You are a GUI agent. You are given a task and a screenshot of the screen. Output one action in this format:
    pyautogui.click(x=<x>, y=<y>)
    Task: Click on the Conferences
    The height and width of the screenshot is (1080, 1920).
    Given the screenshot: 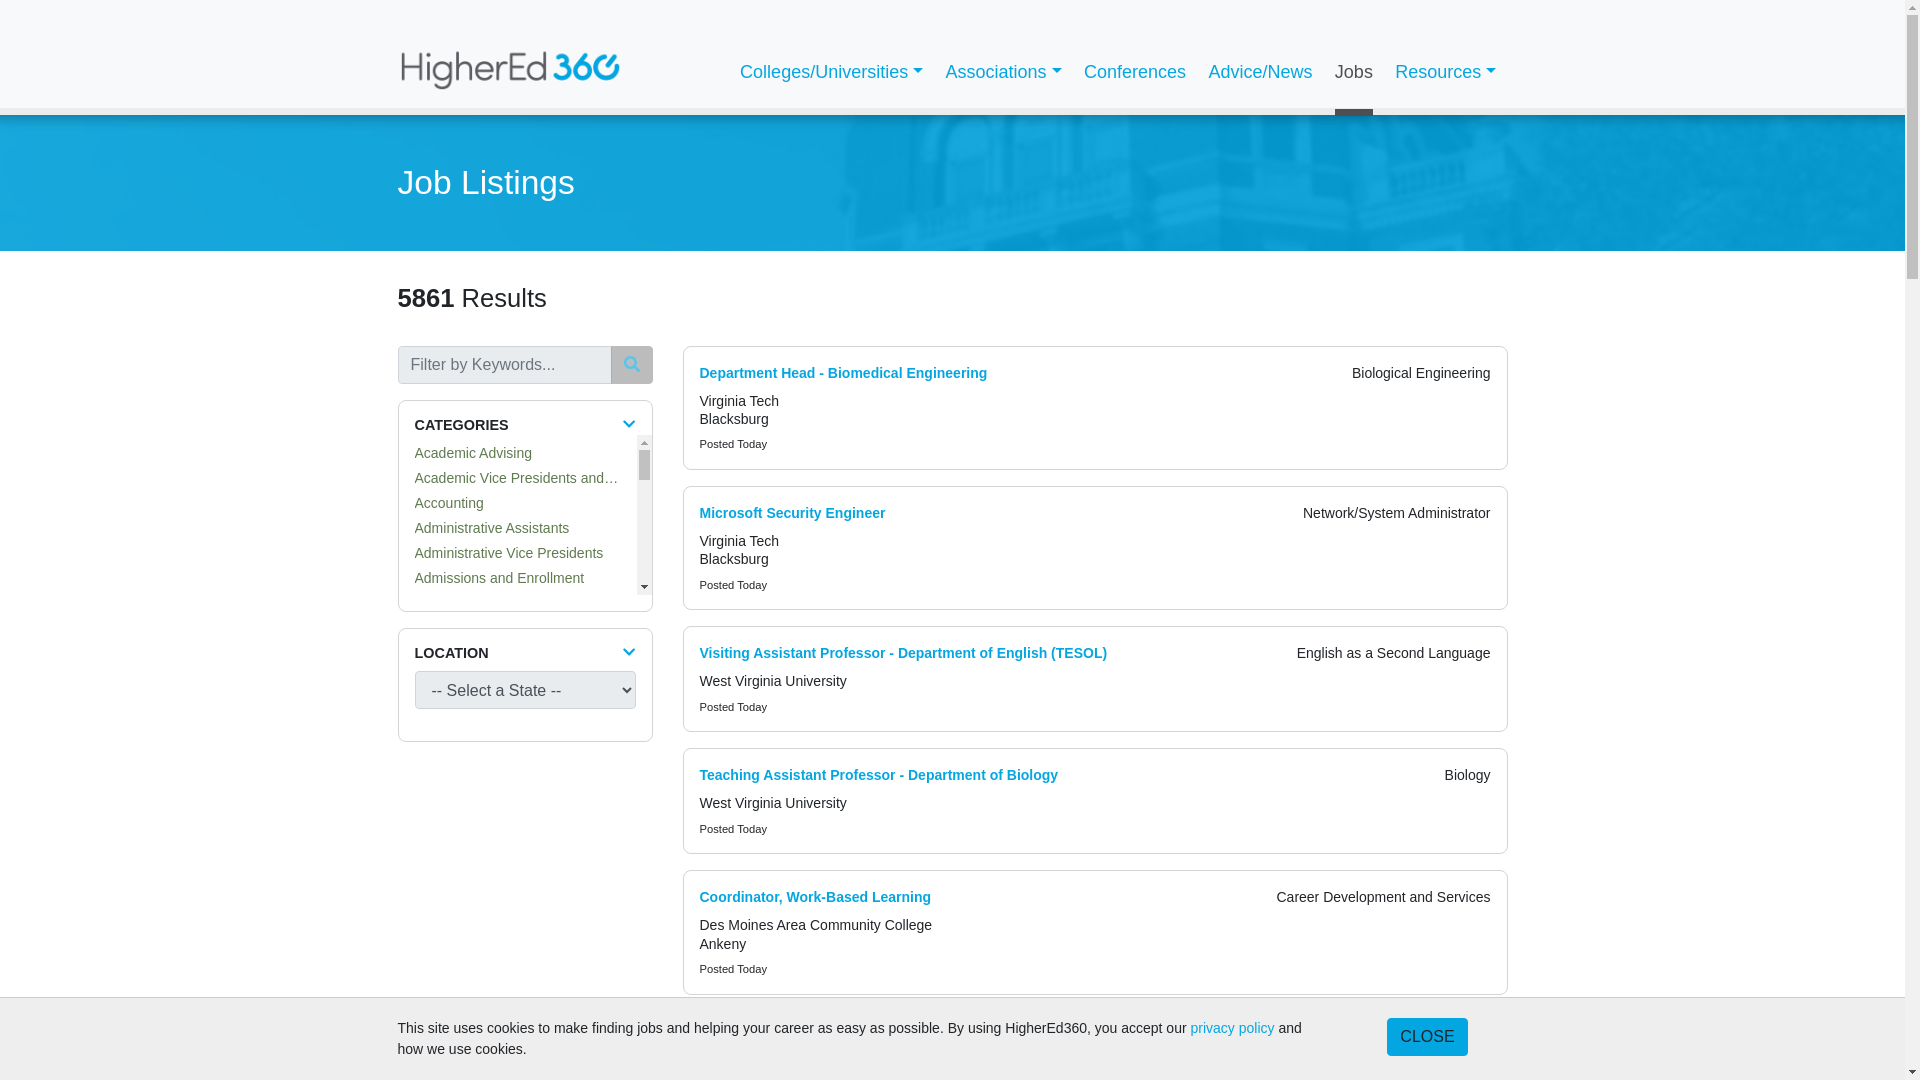 What is the action you would take?
    pyautogui.click(x=1134, y=72)
    